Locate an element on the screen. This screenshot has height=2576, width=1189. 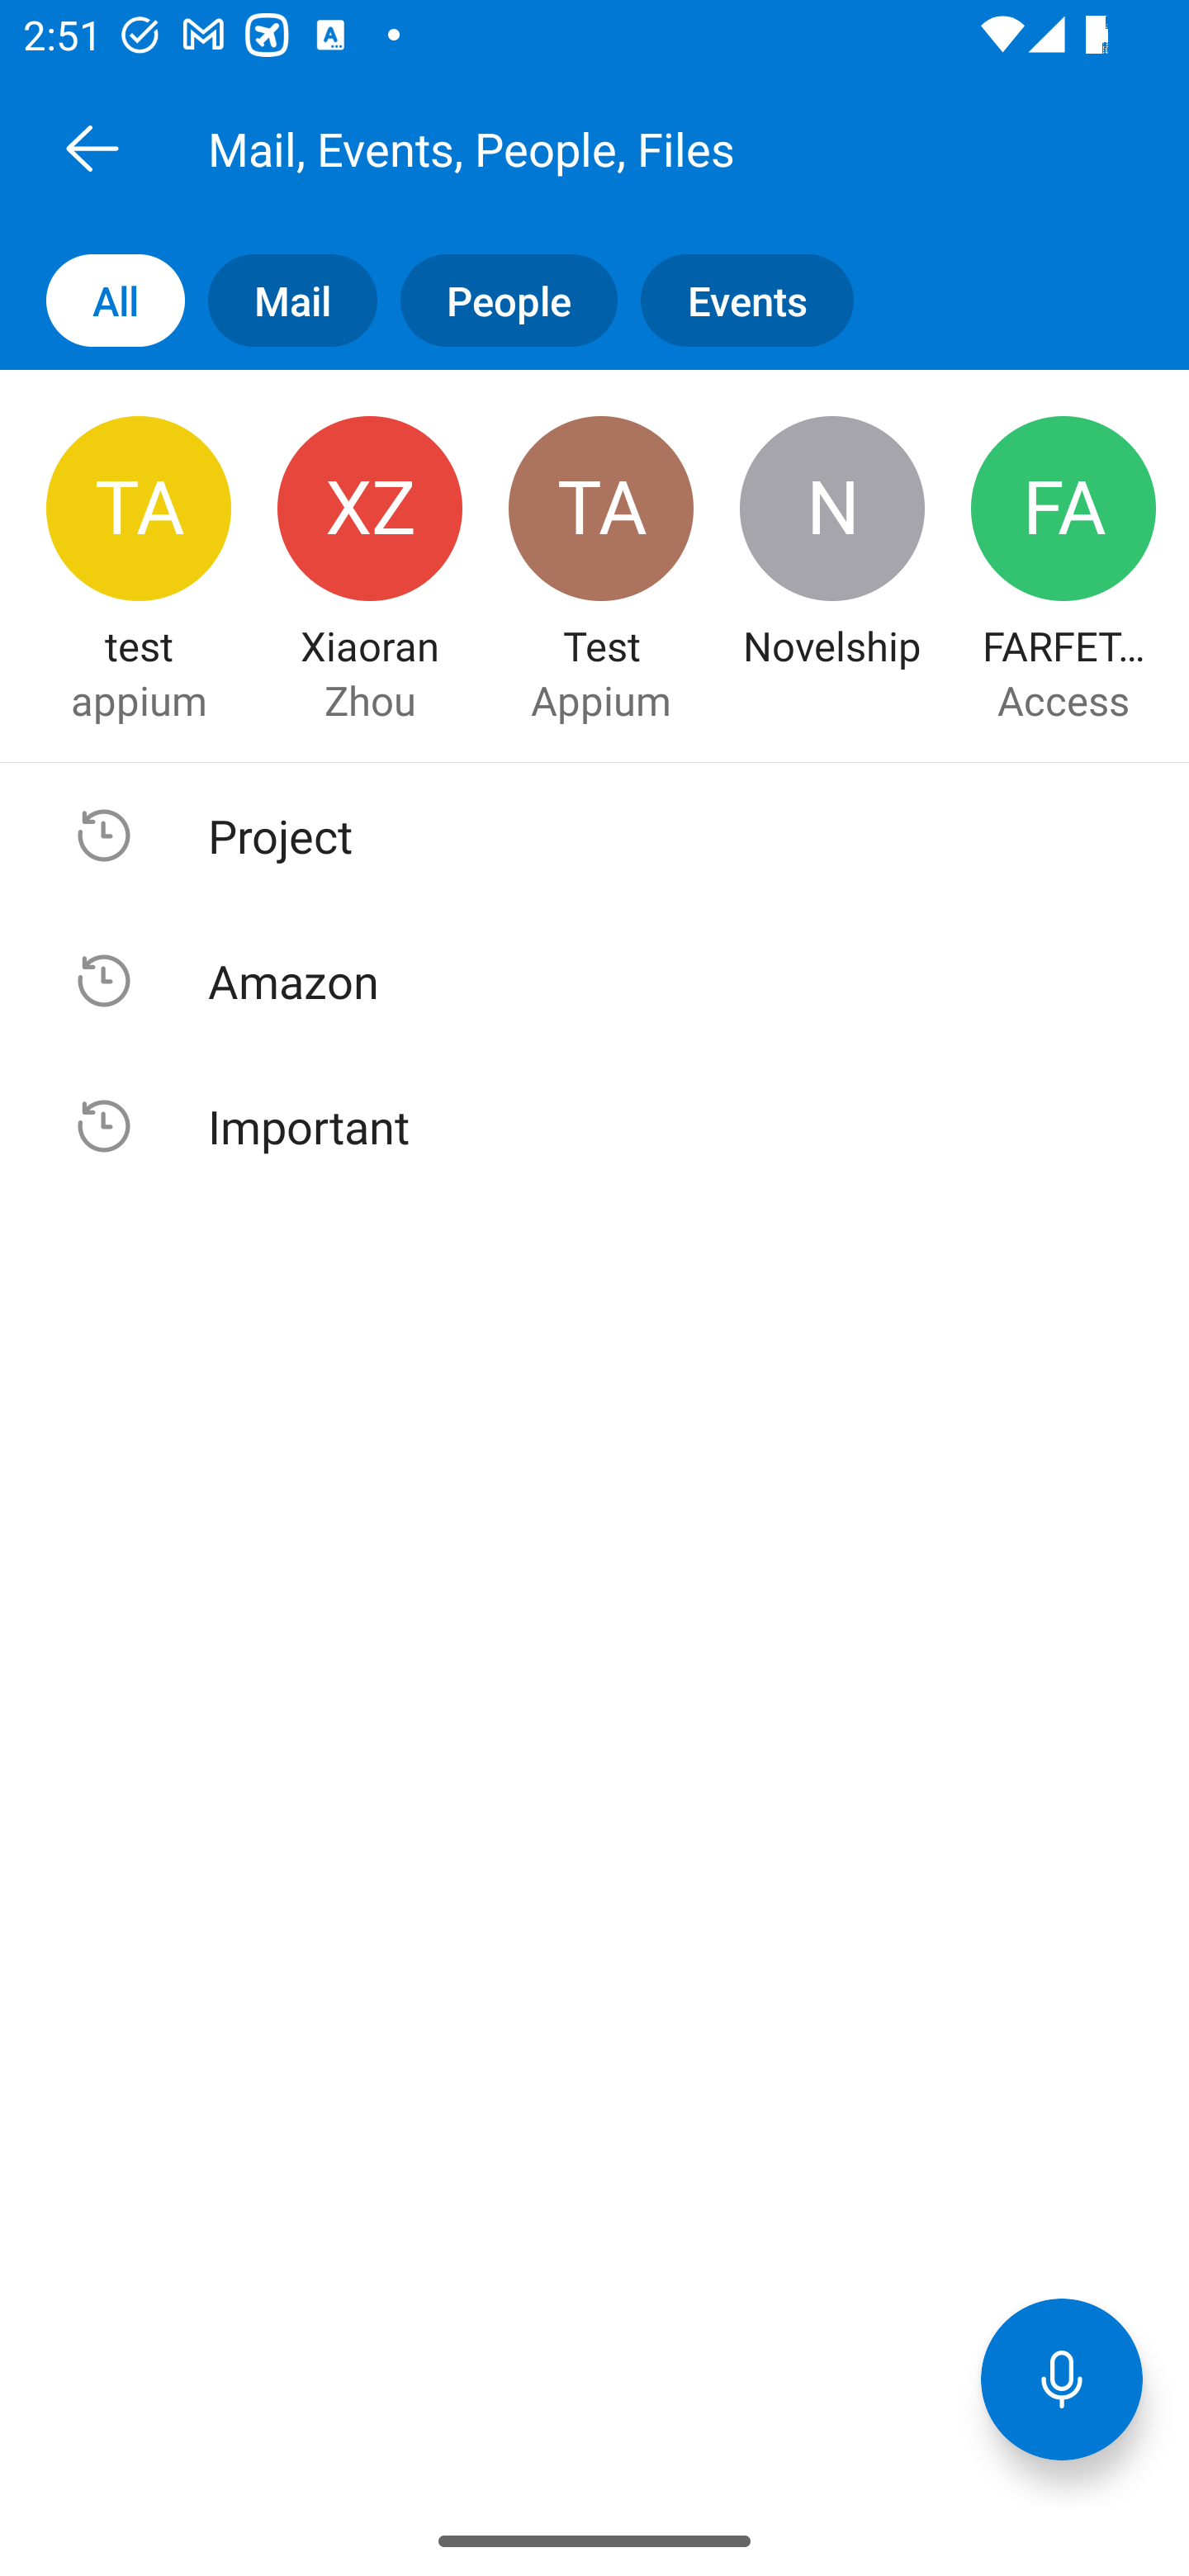
Suggested search , Text, Amazon Amazon is located at coordinates (594, 981).